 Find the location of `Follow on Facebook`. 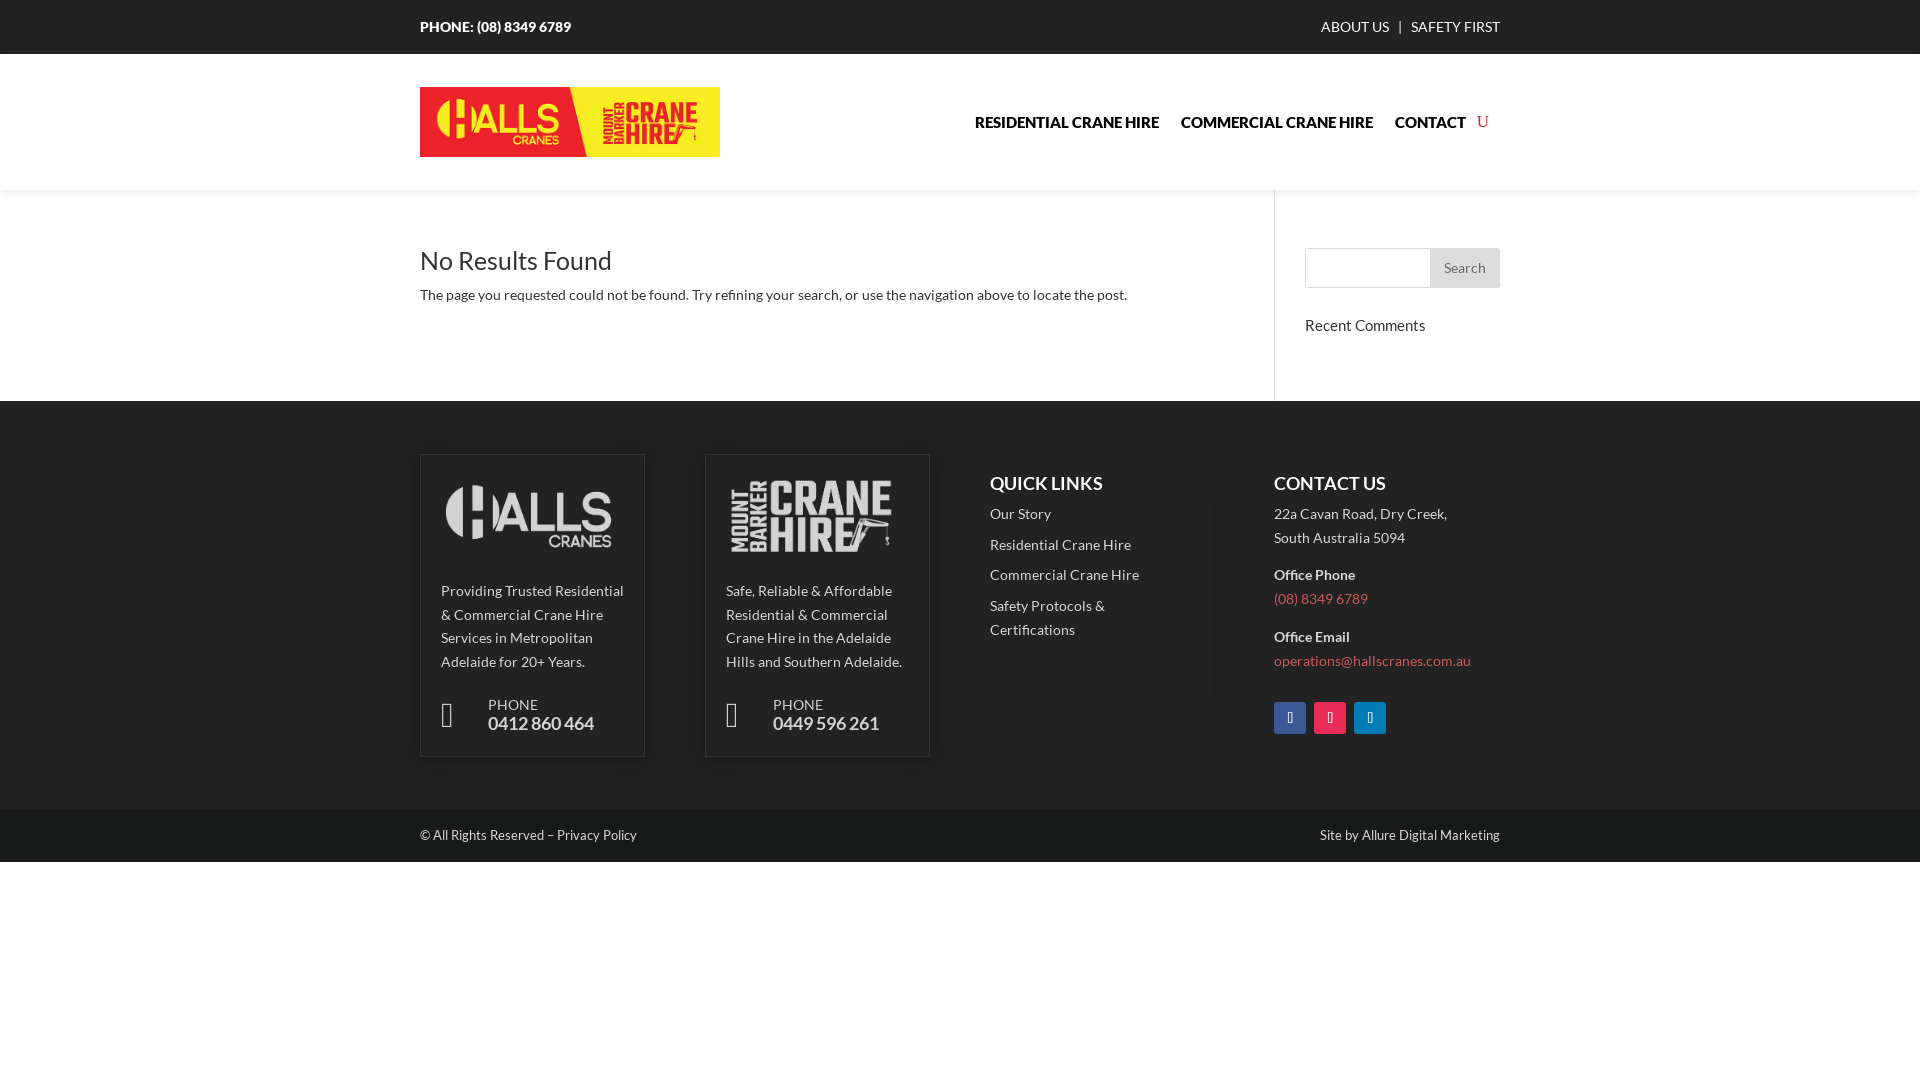

Follow on Facebook is located at coordinates (1290, 718).